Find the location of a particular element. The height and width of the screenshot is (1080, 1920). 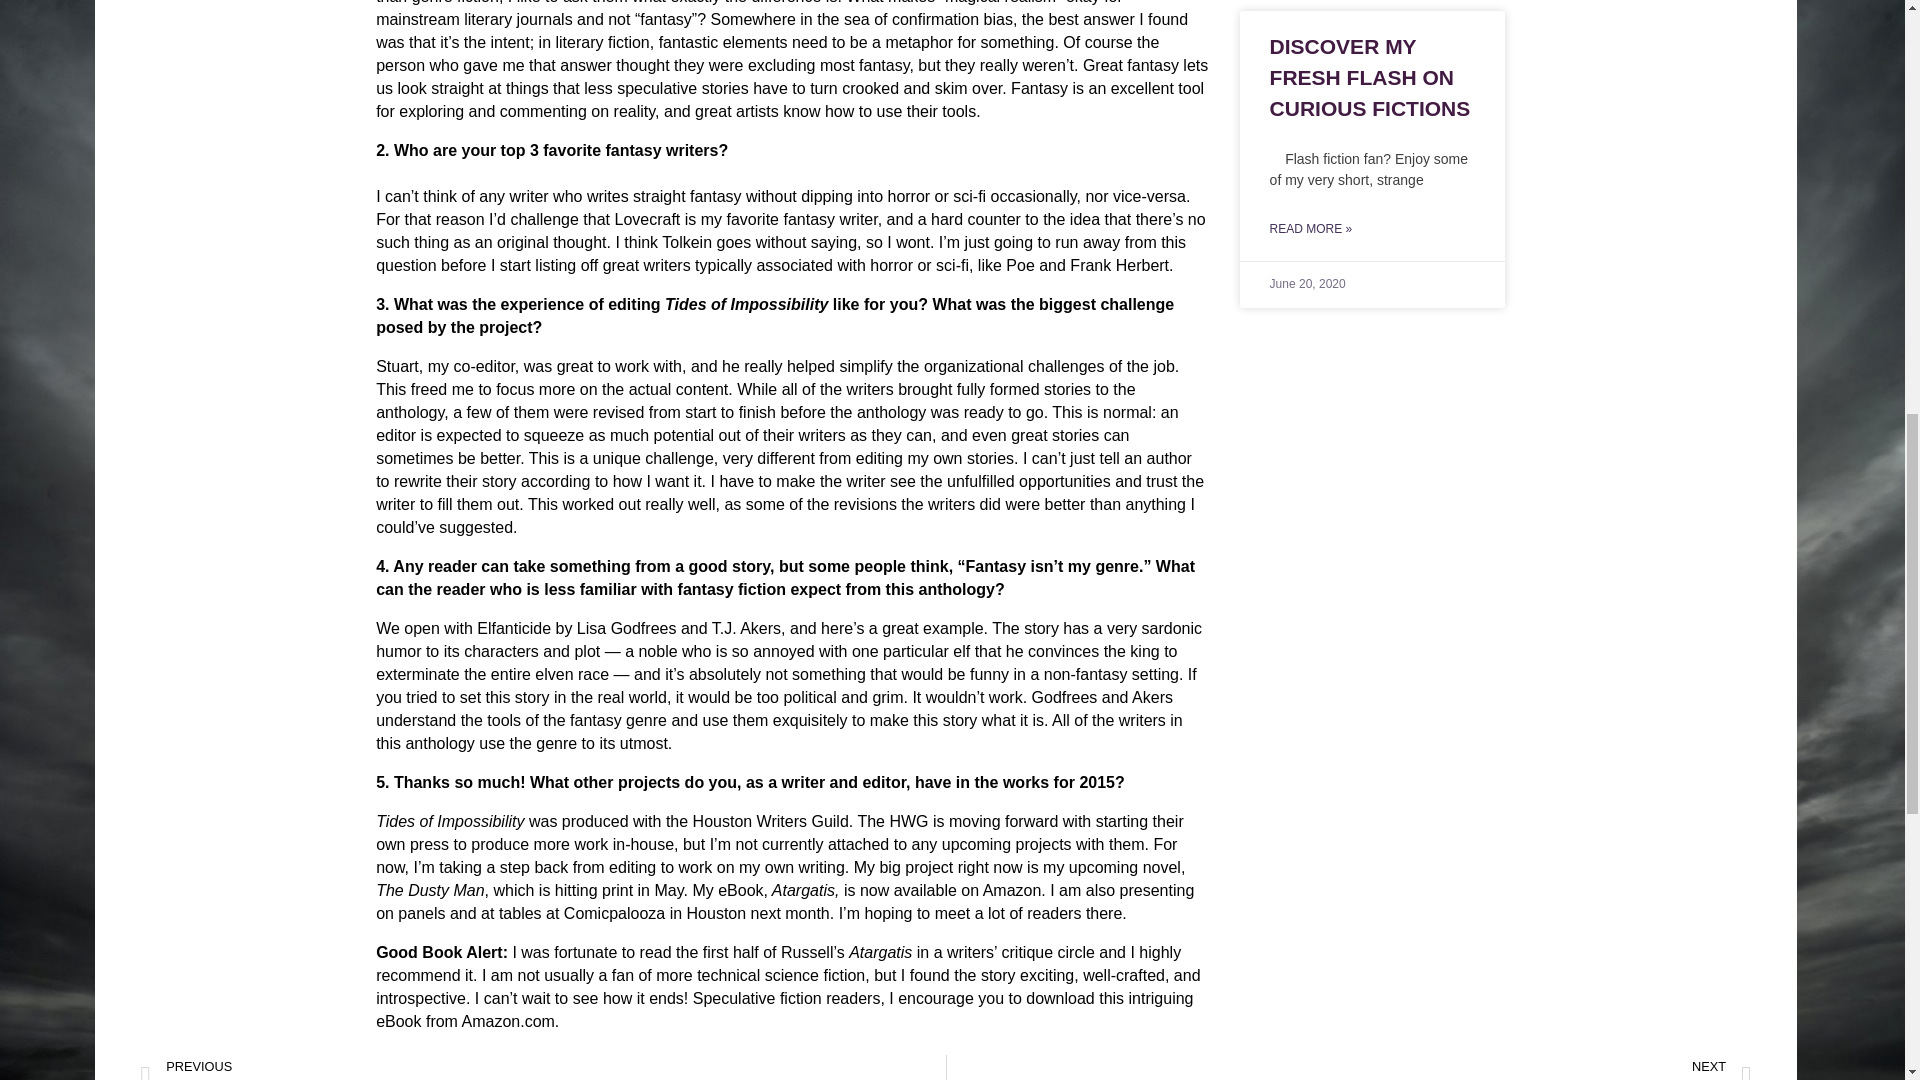

DISCOVER MY FRESH FLASH ON CURIOUS FICTIONS is located at coordinates (1348, 1068).